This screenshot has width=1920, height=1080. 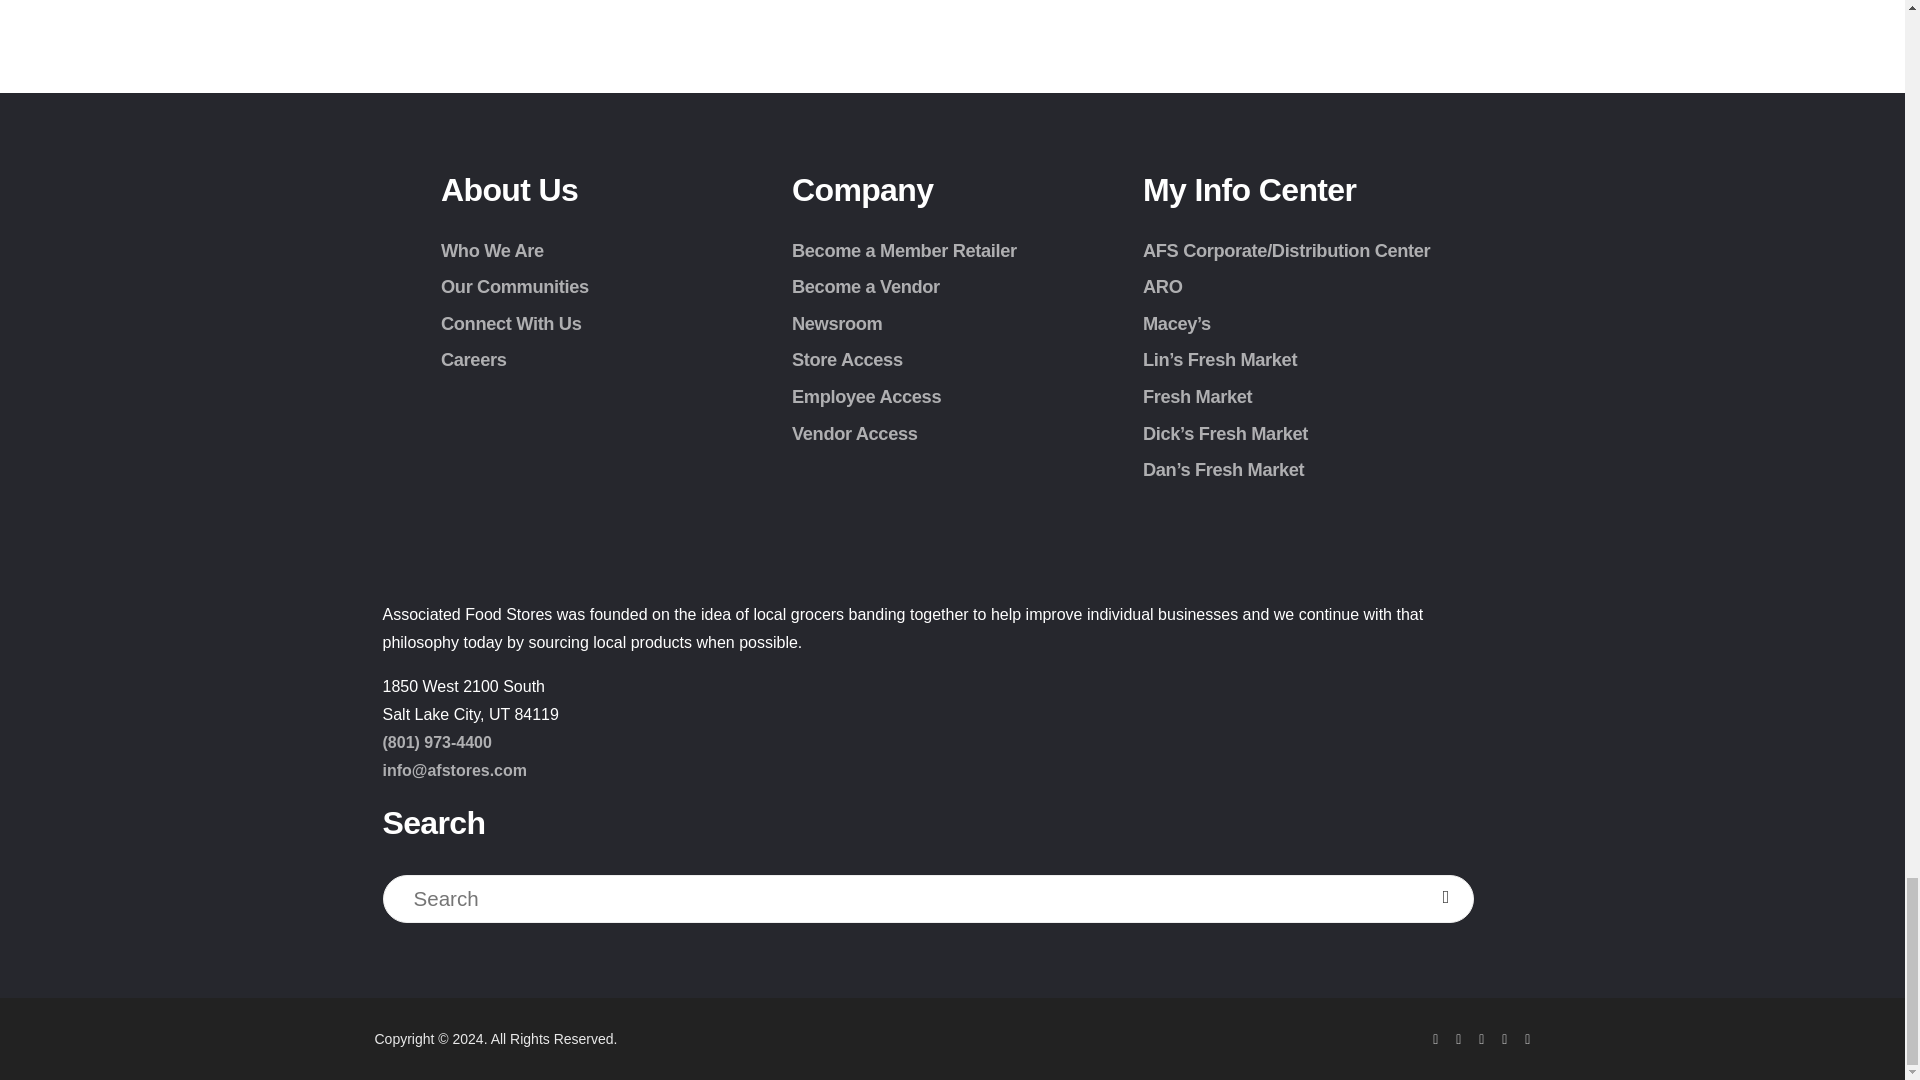 I want to click on Store Access, so click(x=846, y=359).